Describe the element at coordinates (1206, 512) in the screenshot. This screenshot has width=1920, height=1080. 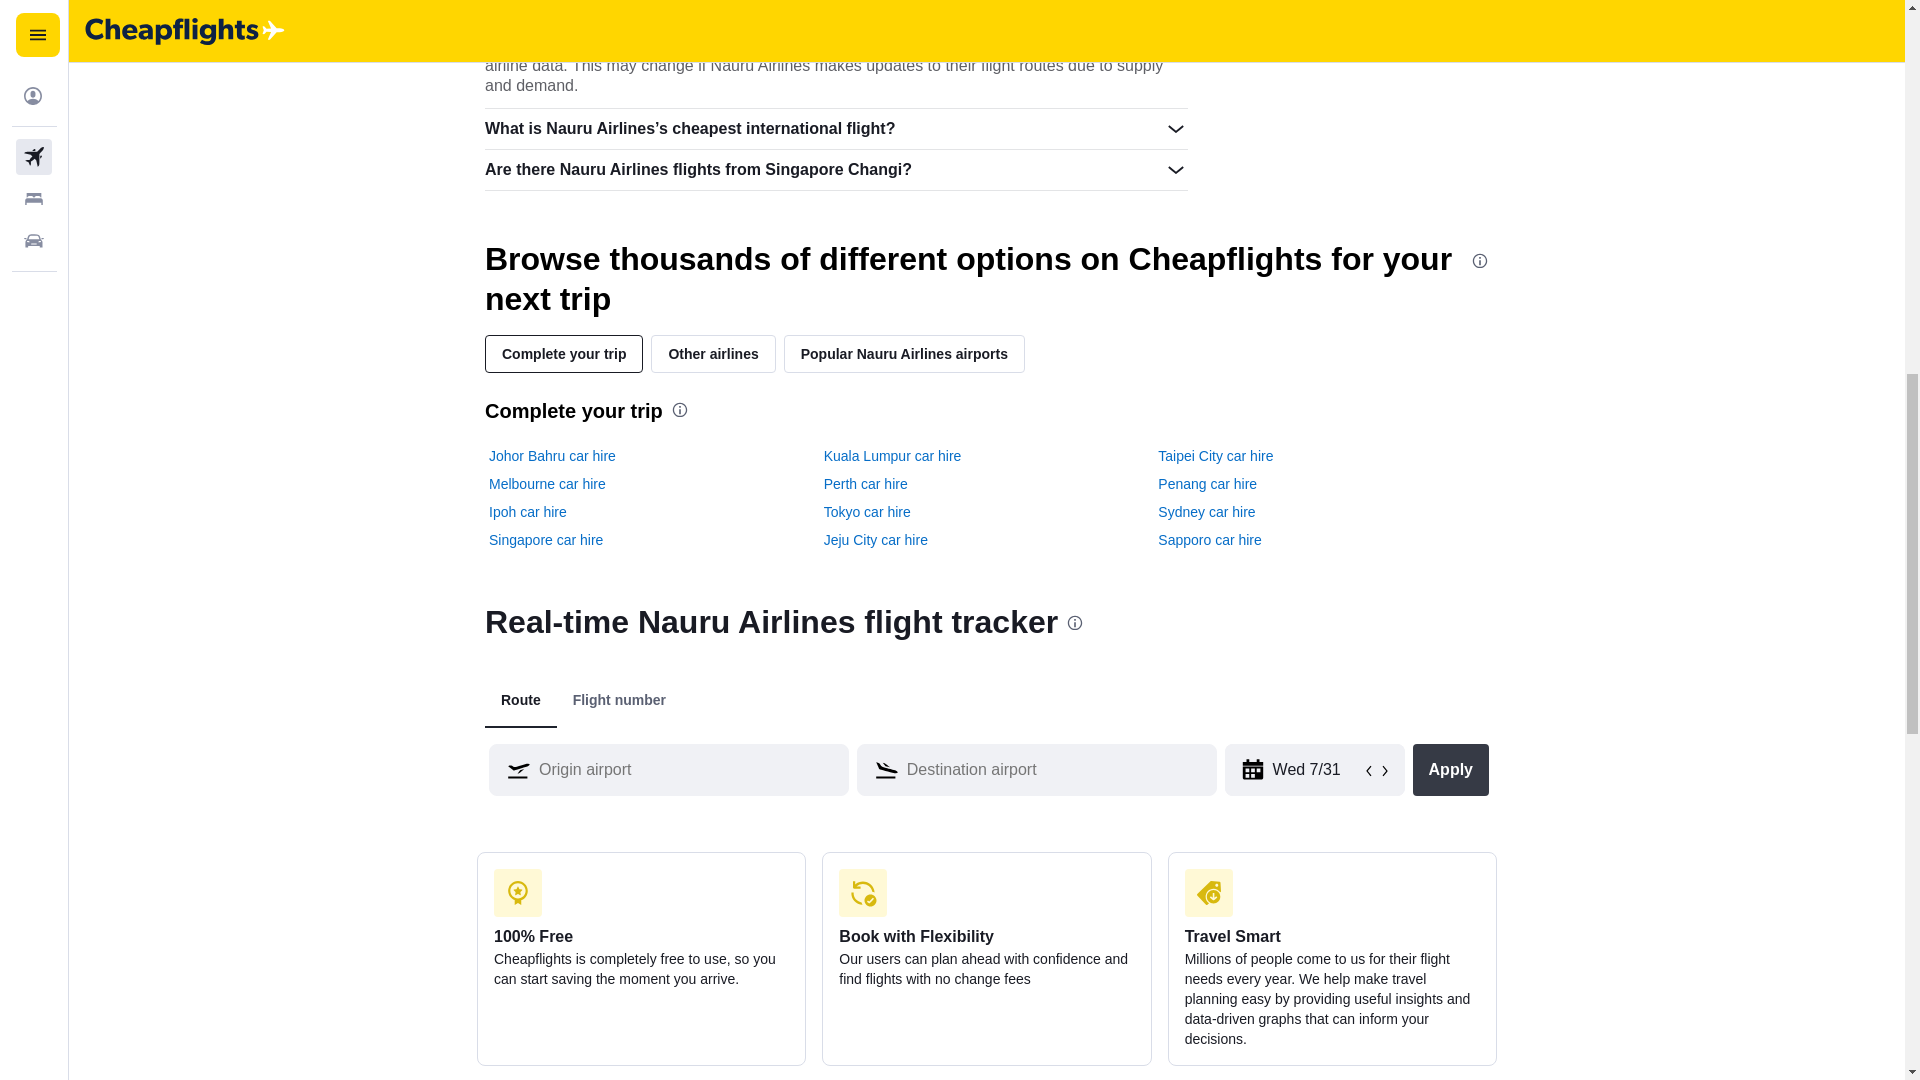
I see `Sydney car hire` at that location.